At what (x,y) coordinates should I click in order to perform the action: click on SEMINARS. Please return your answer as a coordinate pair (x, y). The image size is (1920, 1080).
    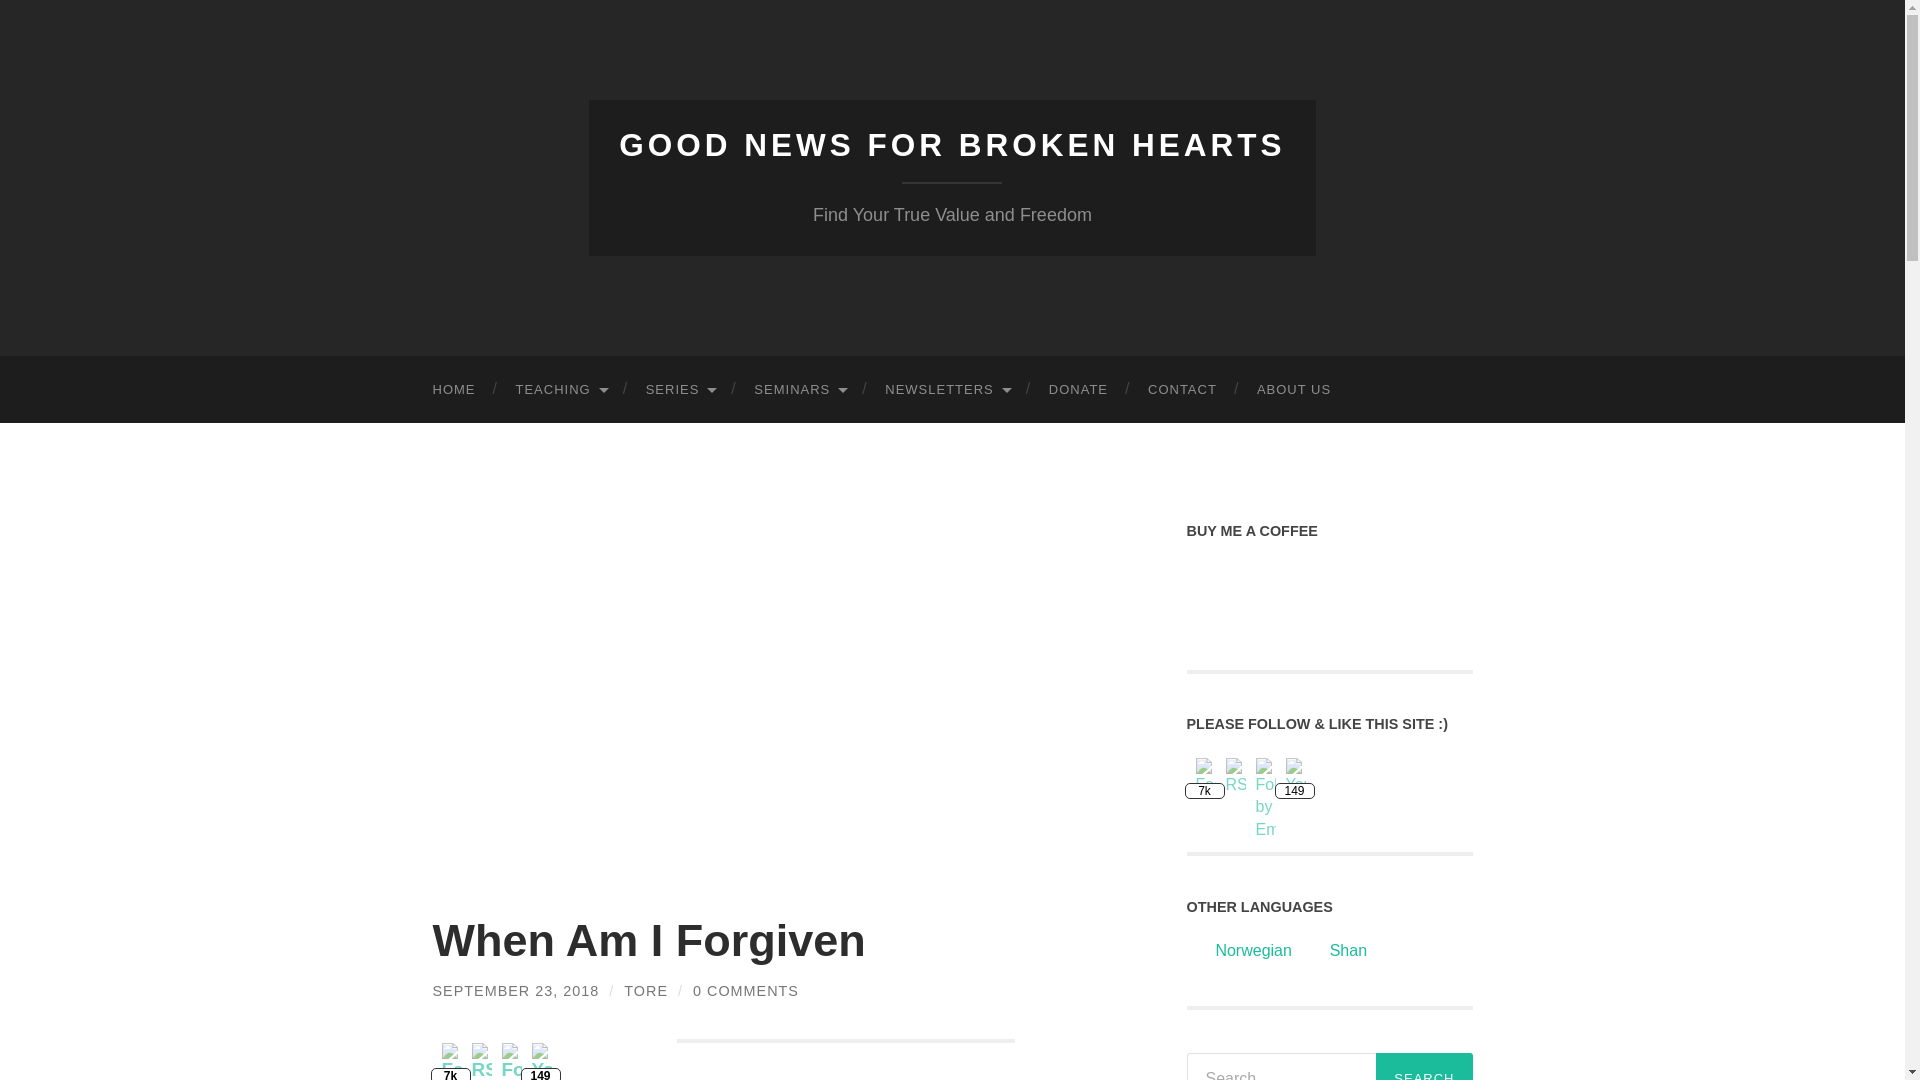
    Looking at the image, I should click on (799, 390).